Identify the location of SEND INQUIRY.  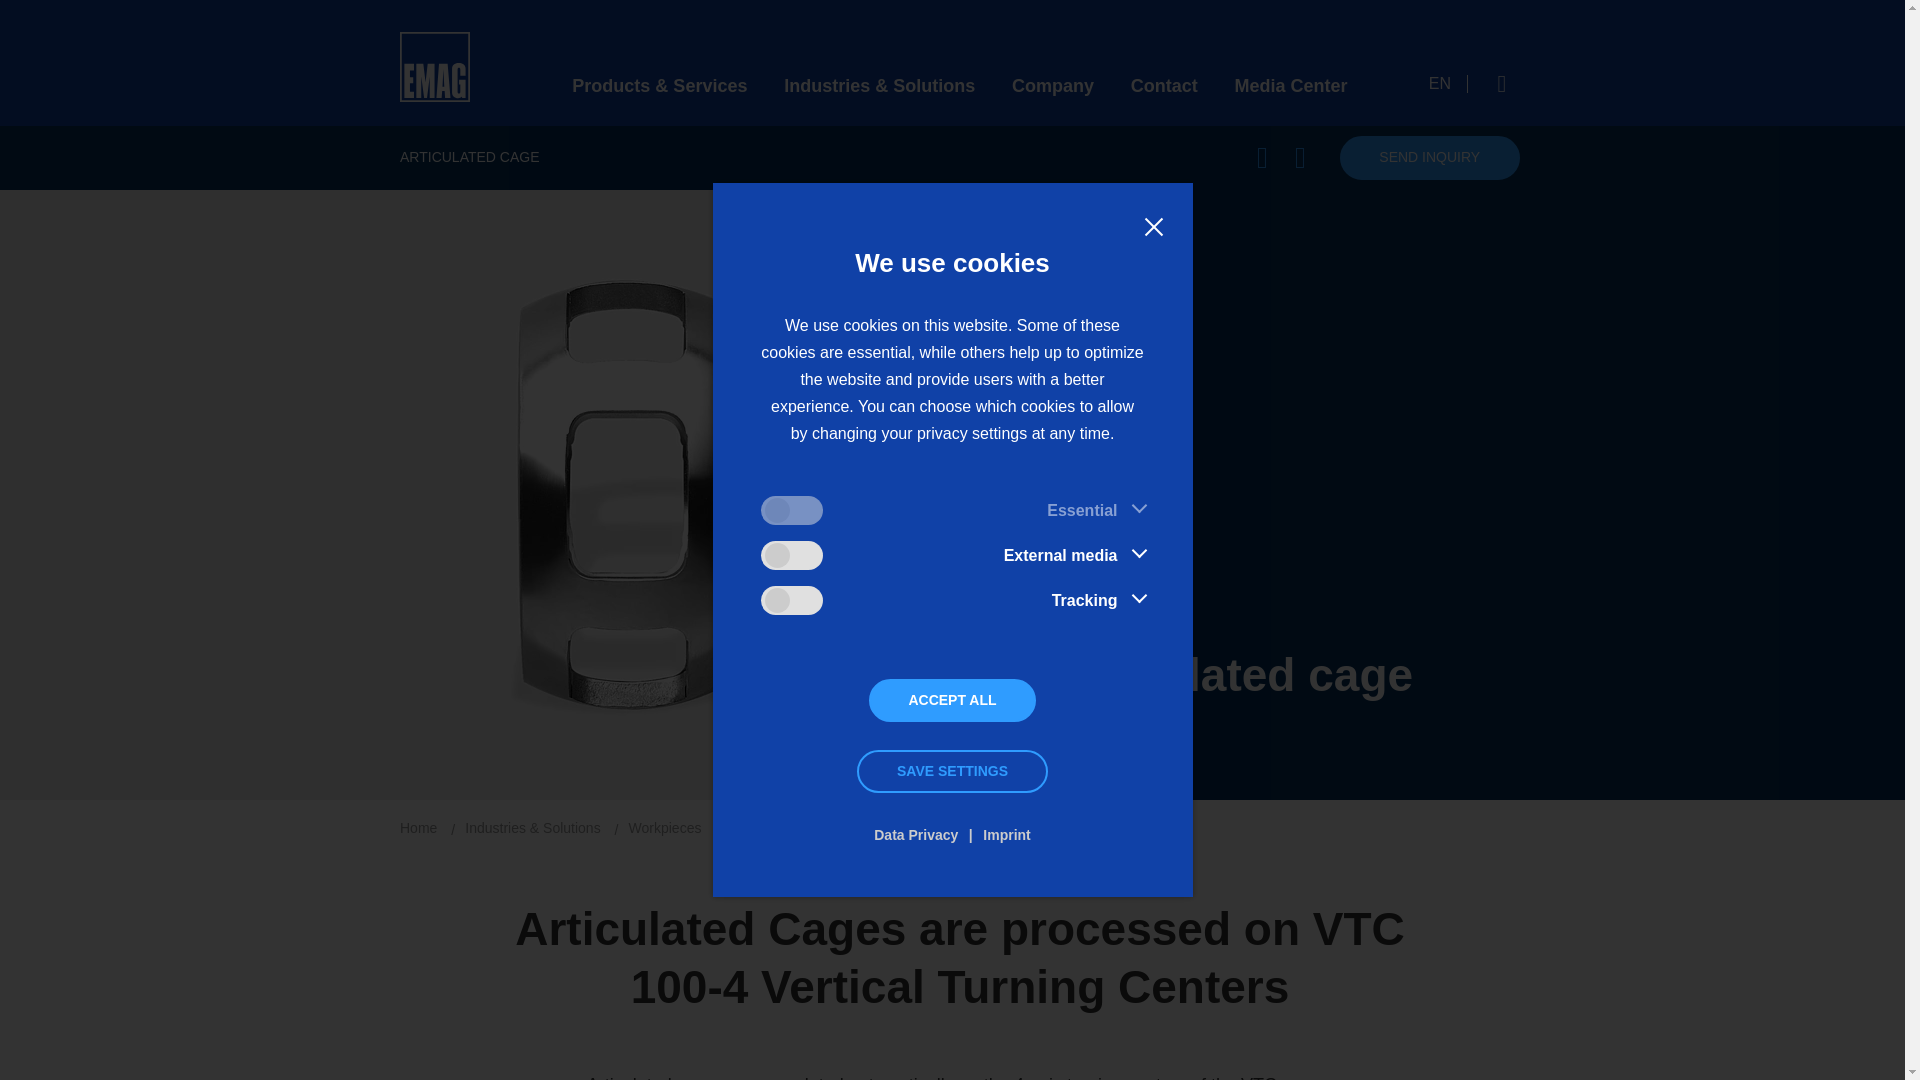
(1430, 158).